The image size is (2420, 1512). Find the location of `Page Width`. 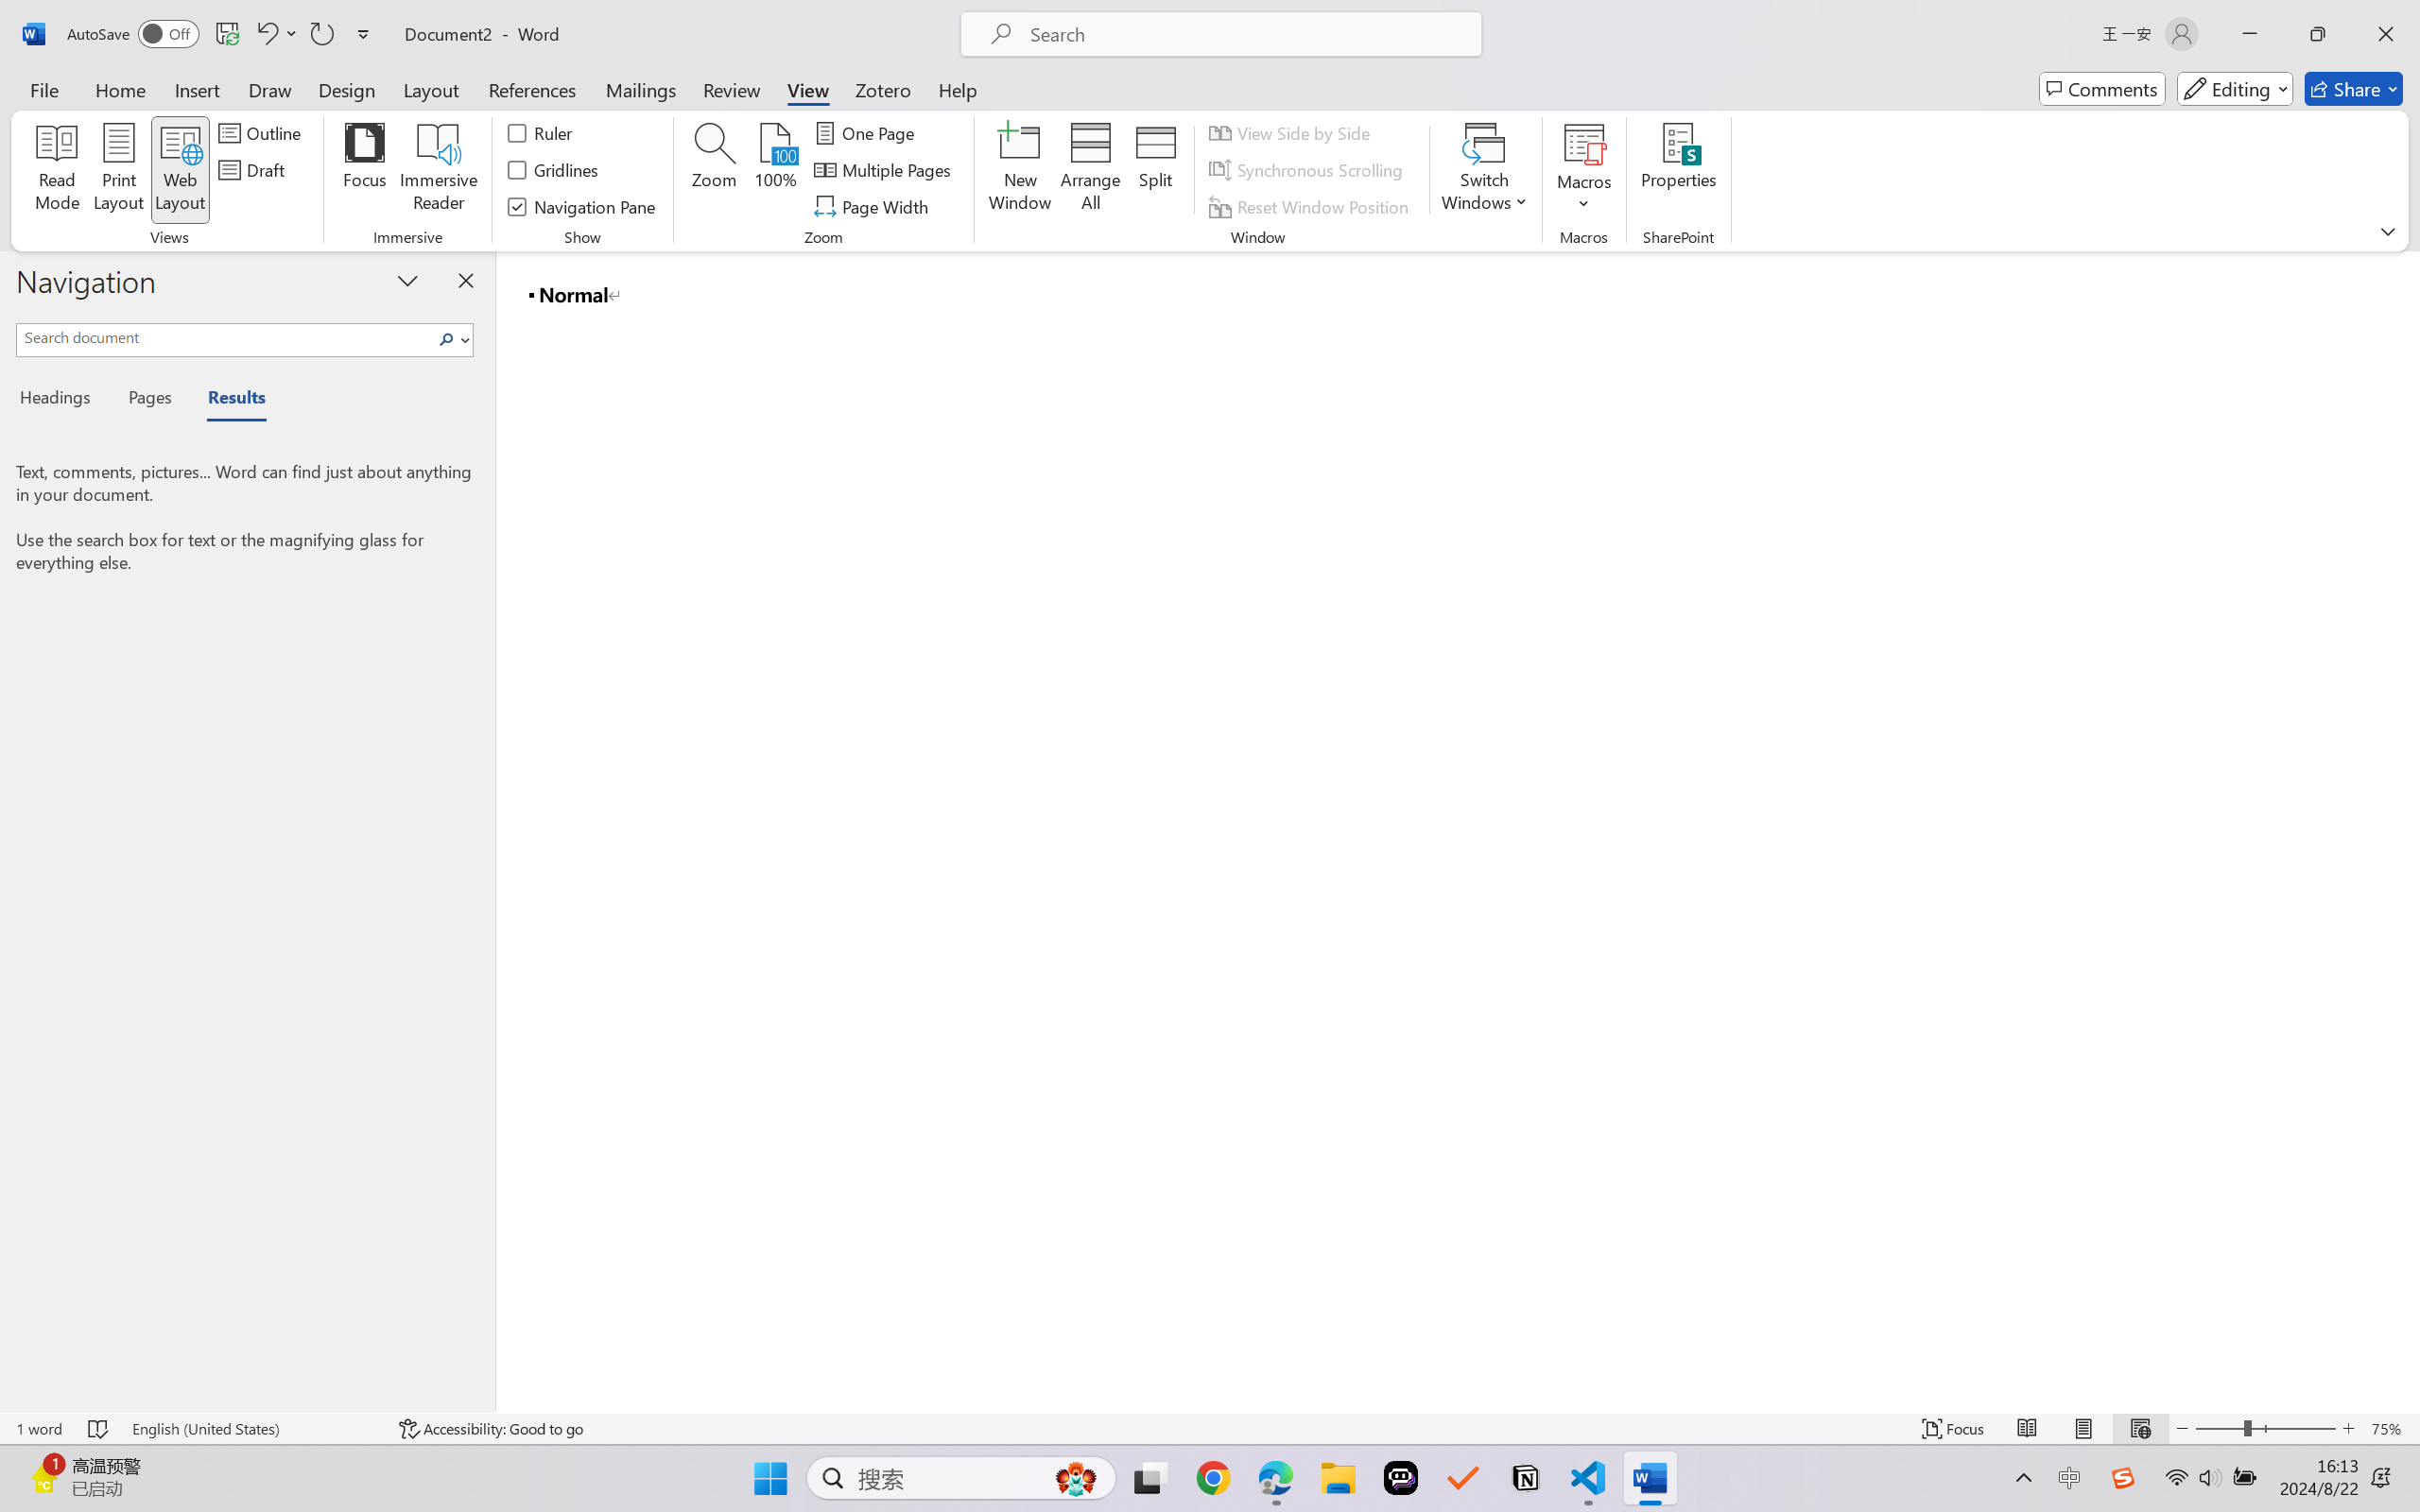

Page Width is located at coordinates (874, 206).